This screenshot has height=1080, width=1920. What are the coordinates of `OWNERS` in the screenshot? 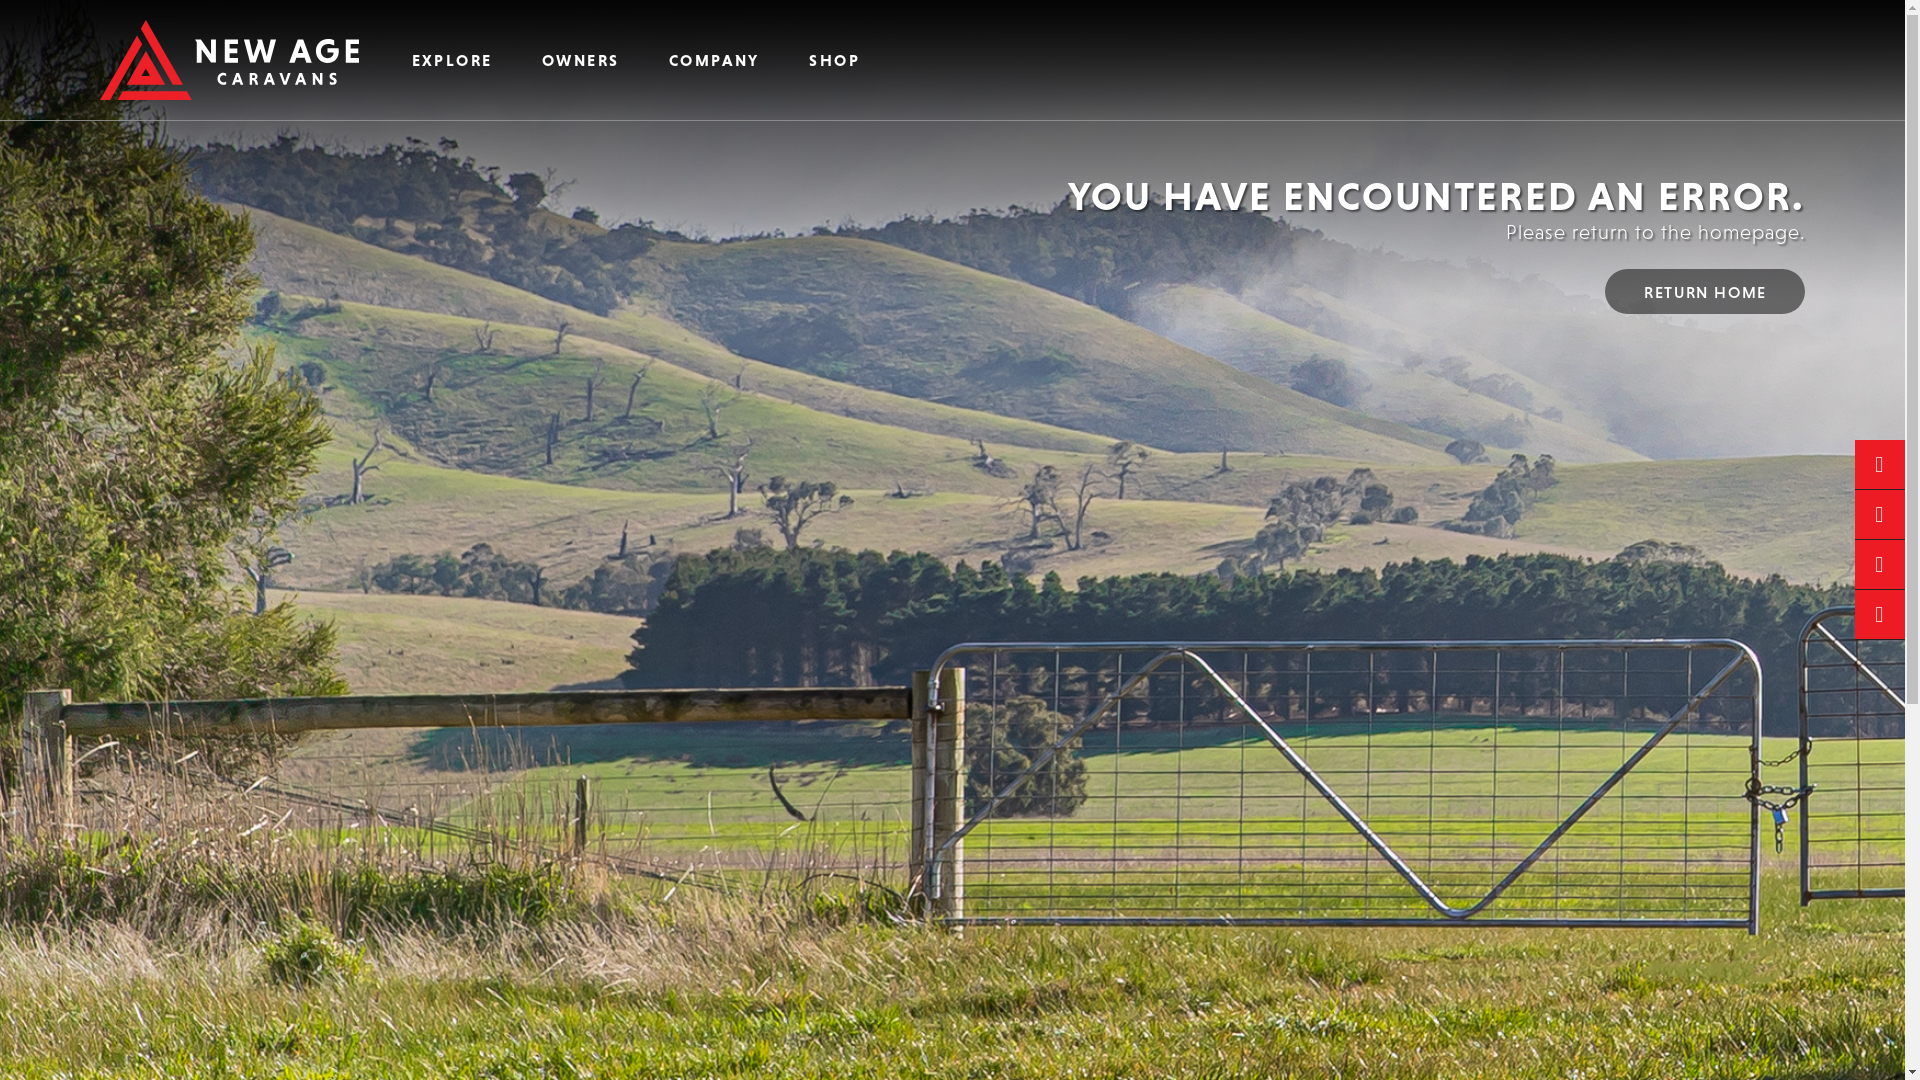 It's located at (580, 60).